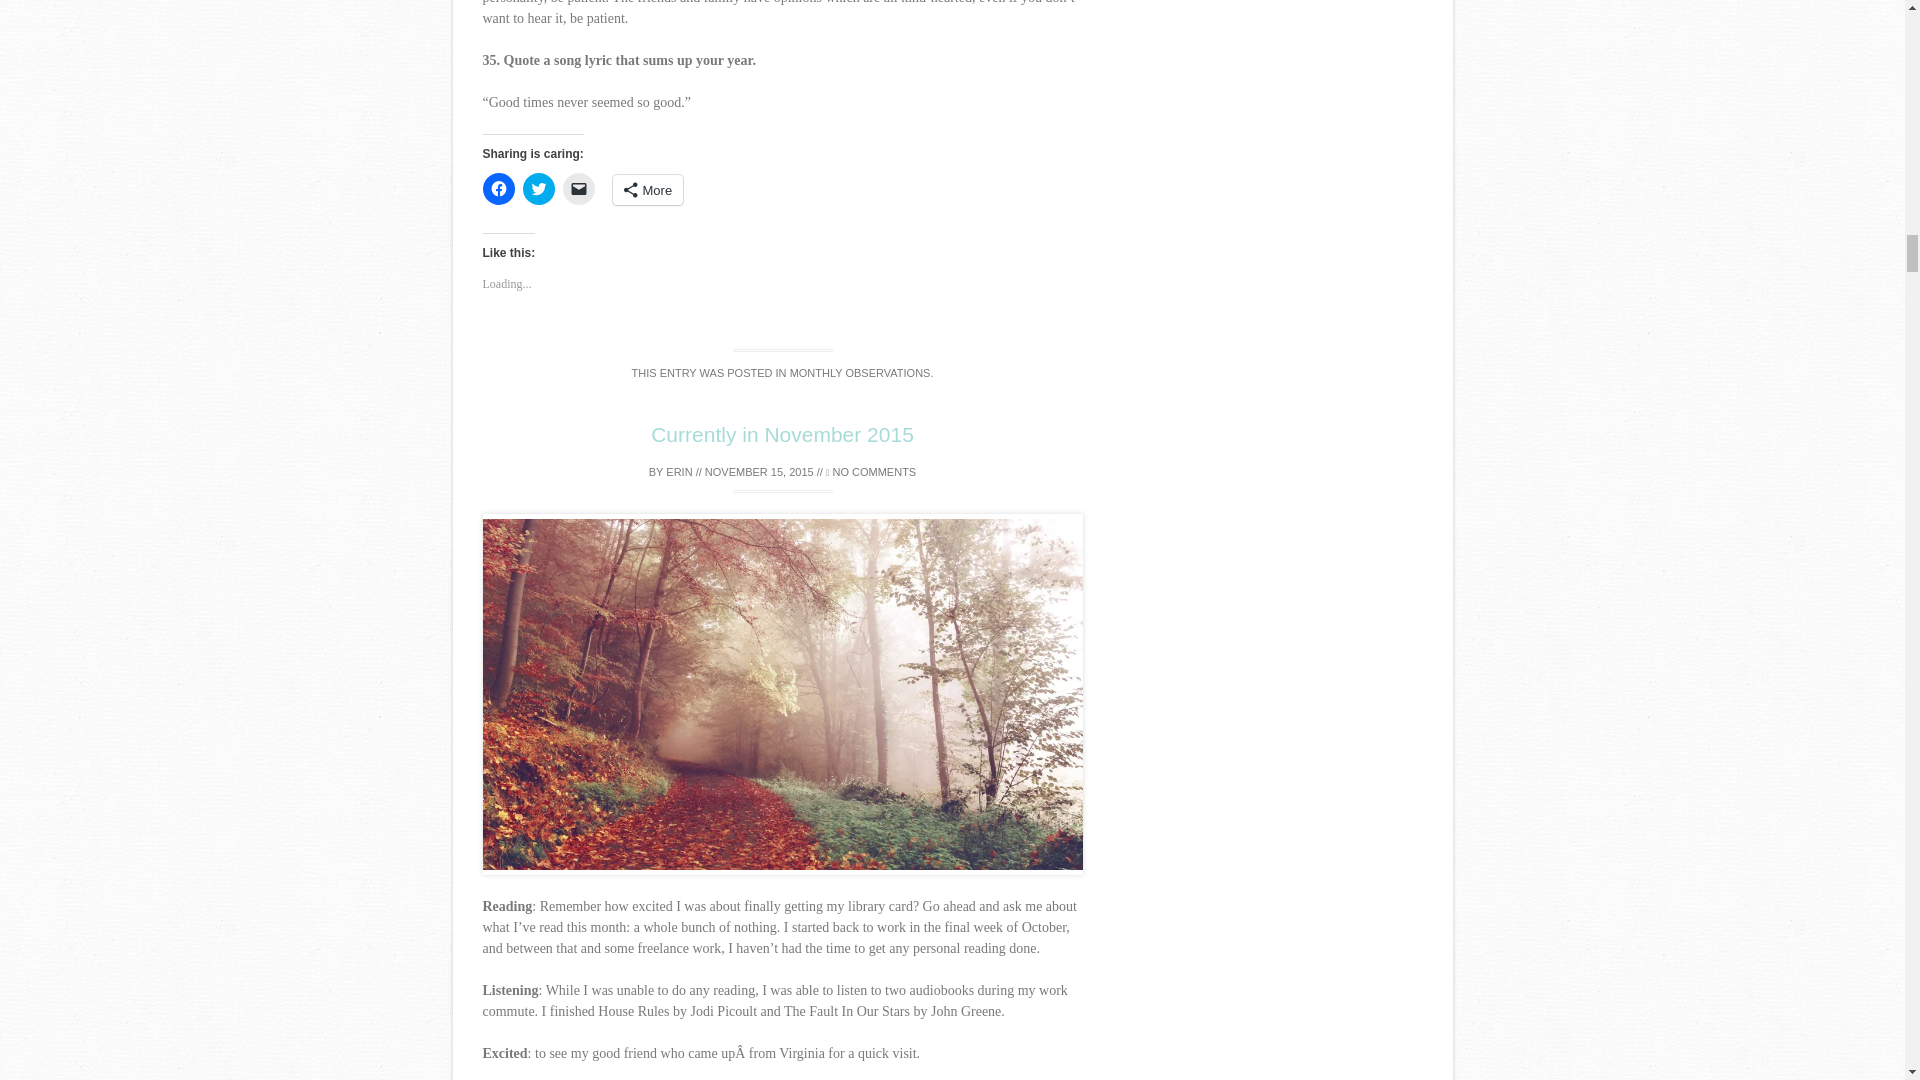 The height and width of the screenshot is (1080, 1920). I want to click on Click to email a link to a friend, so click(578, 188).